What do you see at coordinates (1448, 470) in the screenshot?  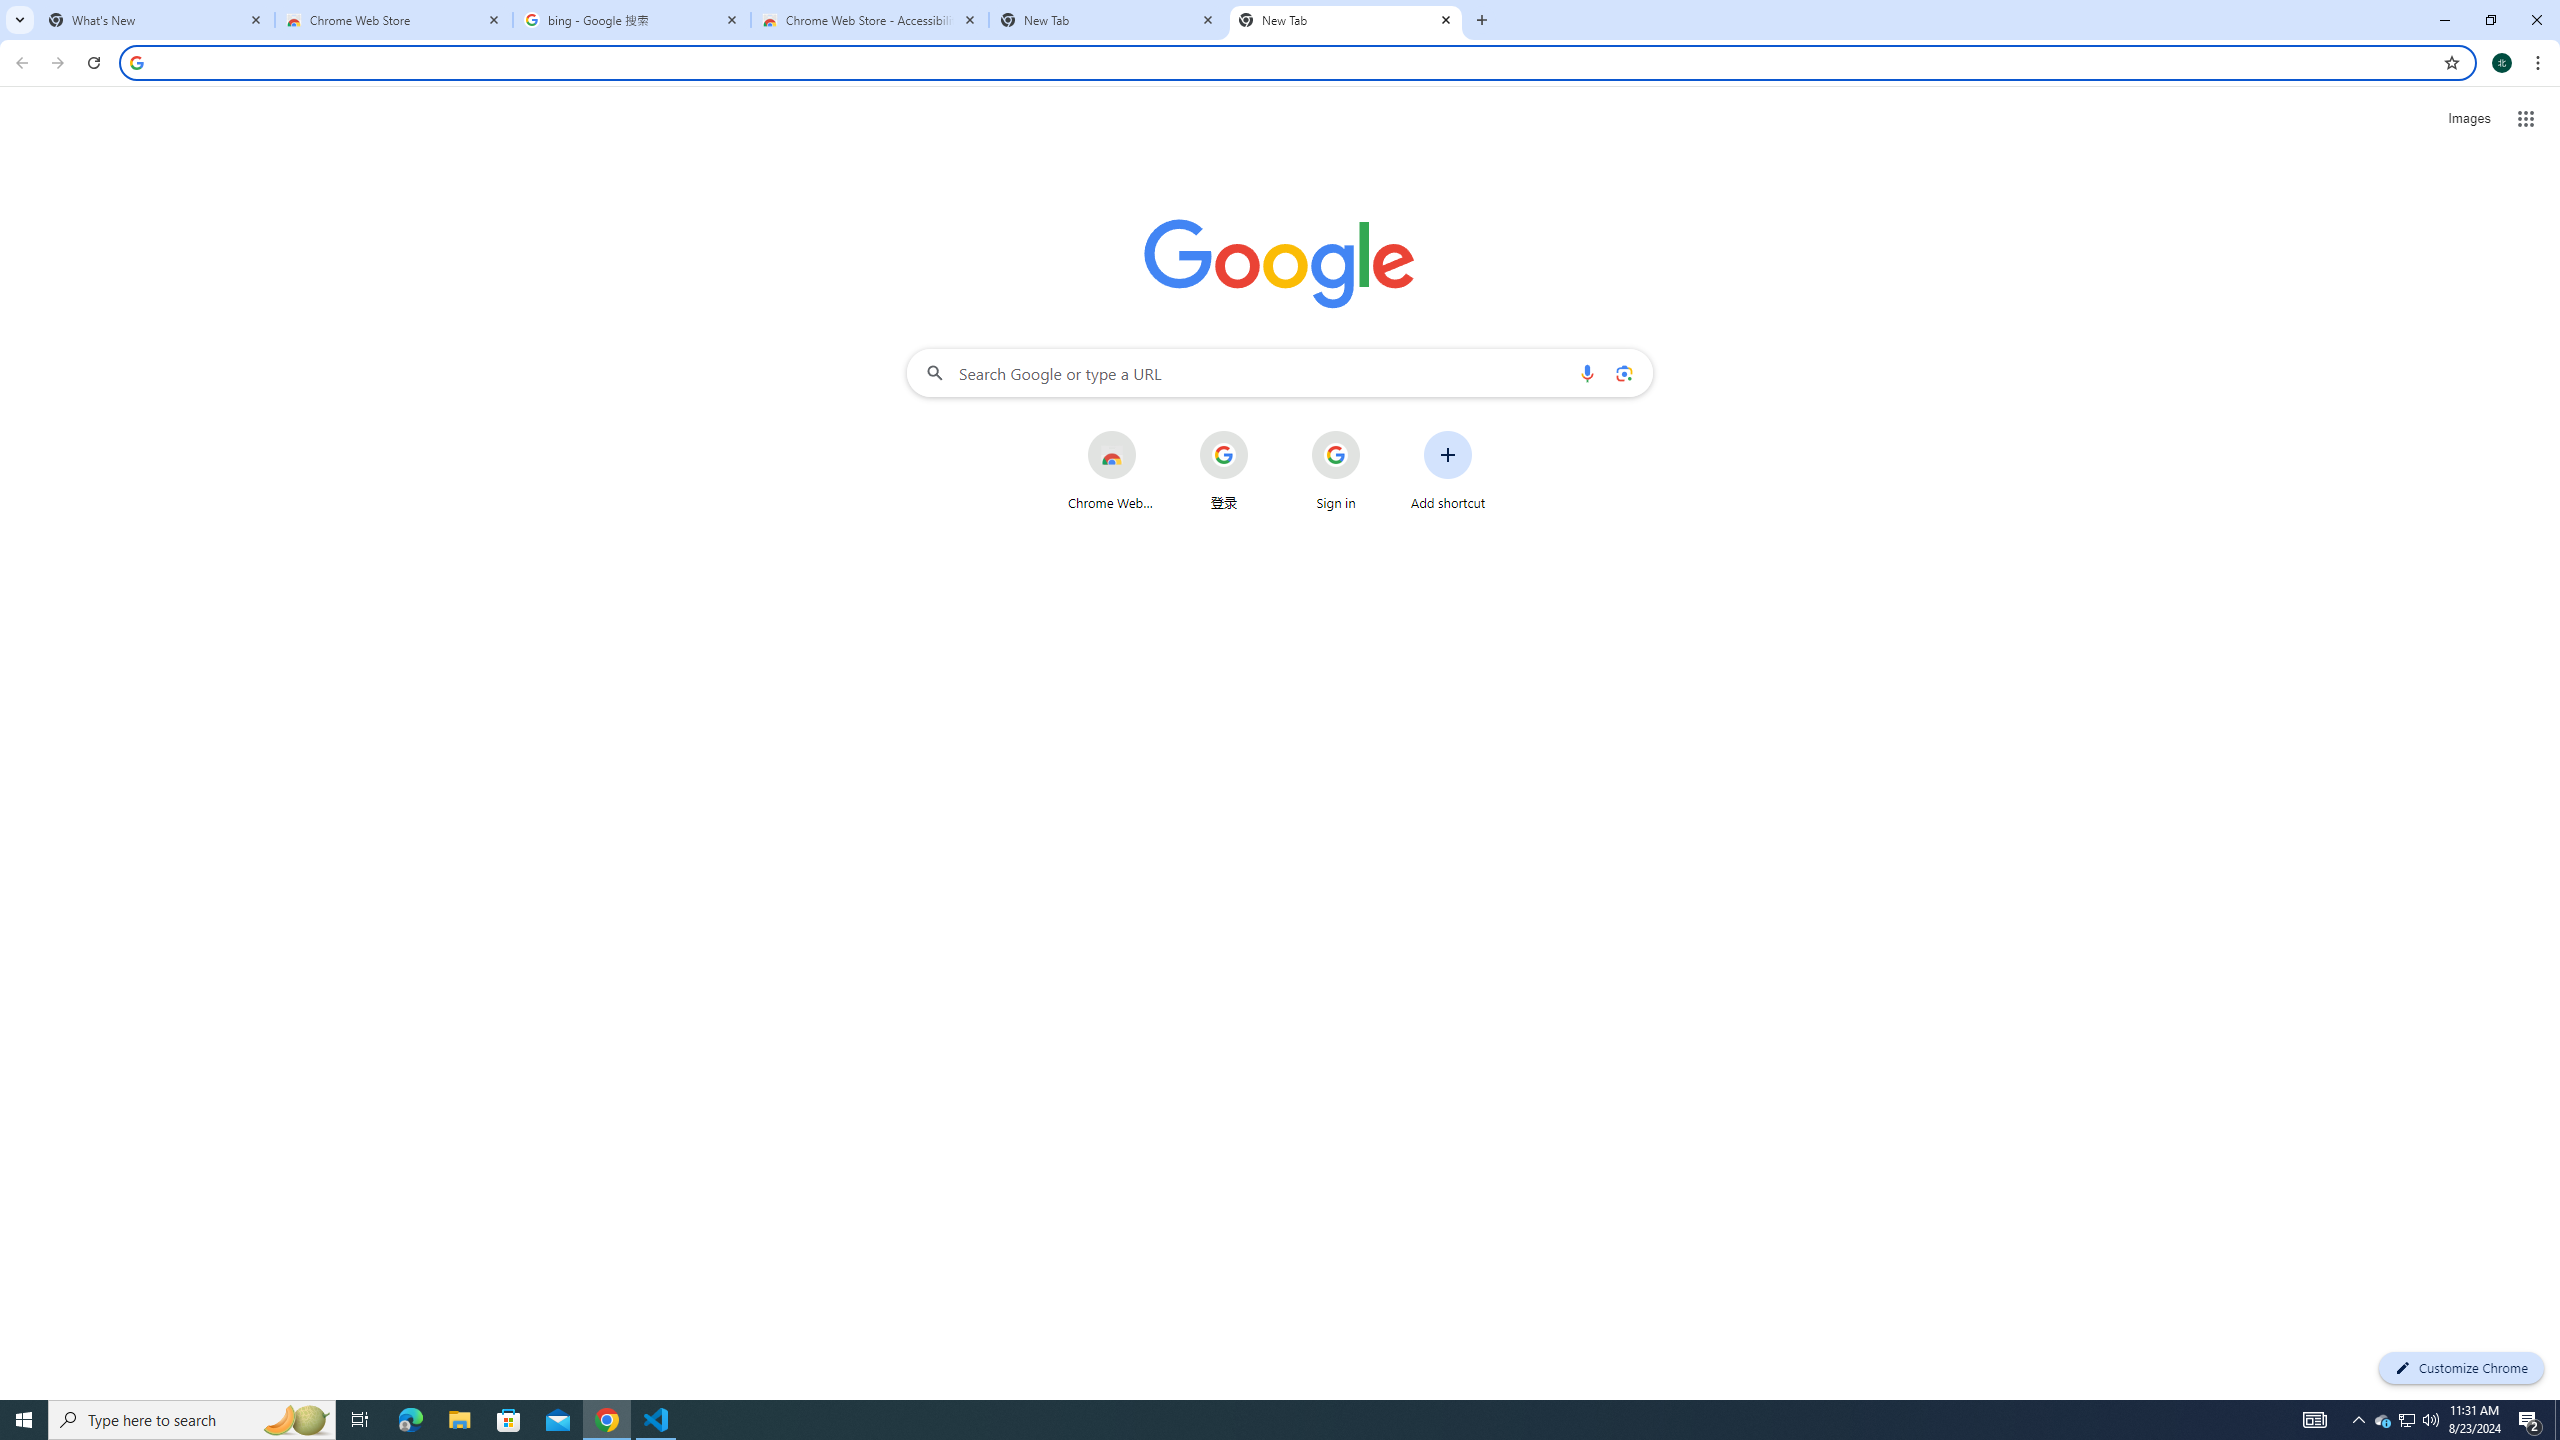 I see `Add shortcut` at bounding box center [1448, 470].